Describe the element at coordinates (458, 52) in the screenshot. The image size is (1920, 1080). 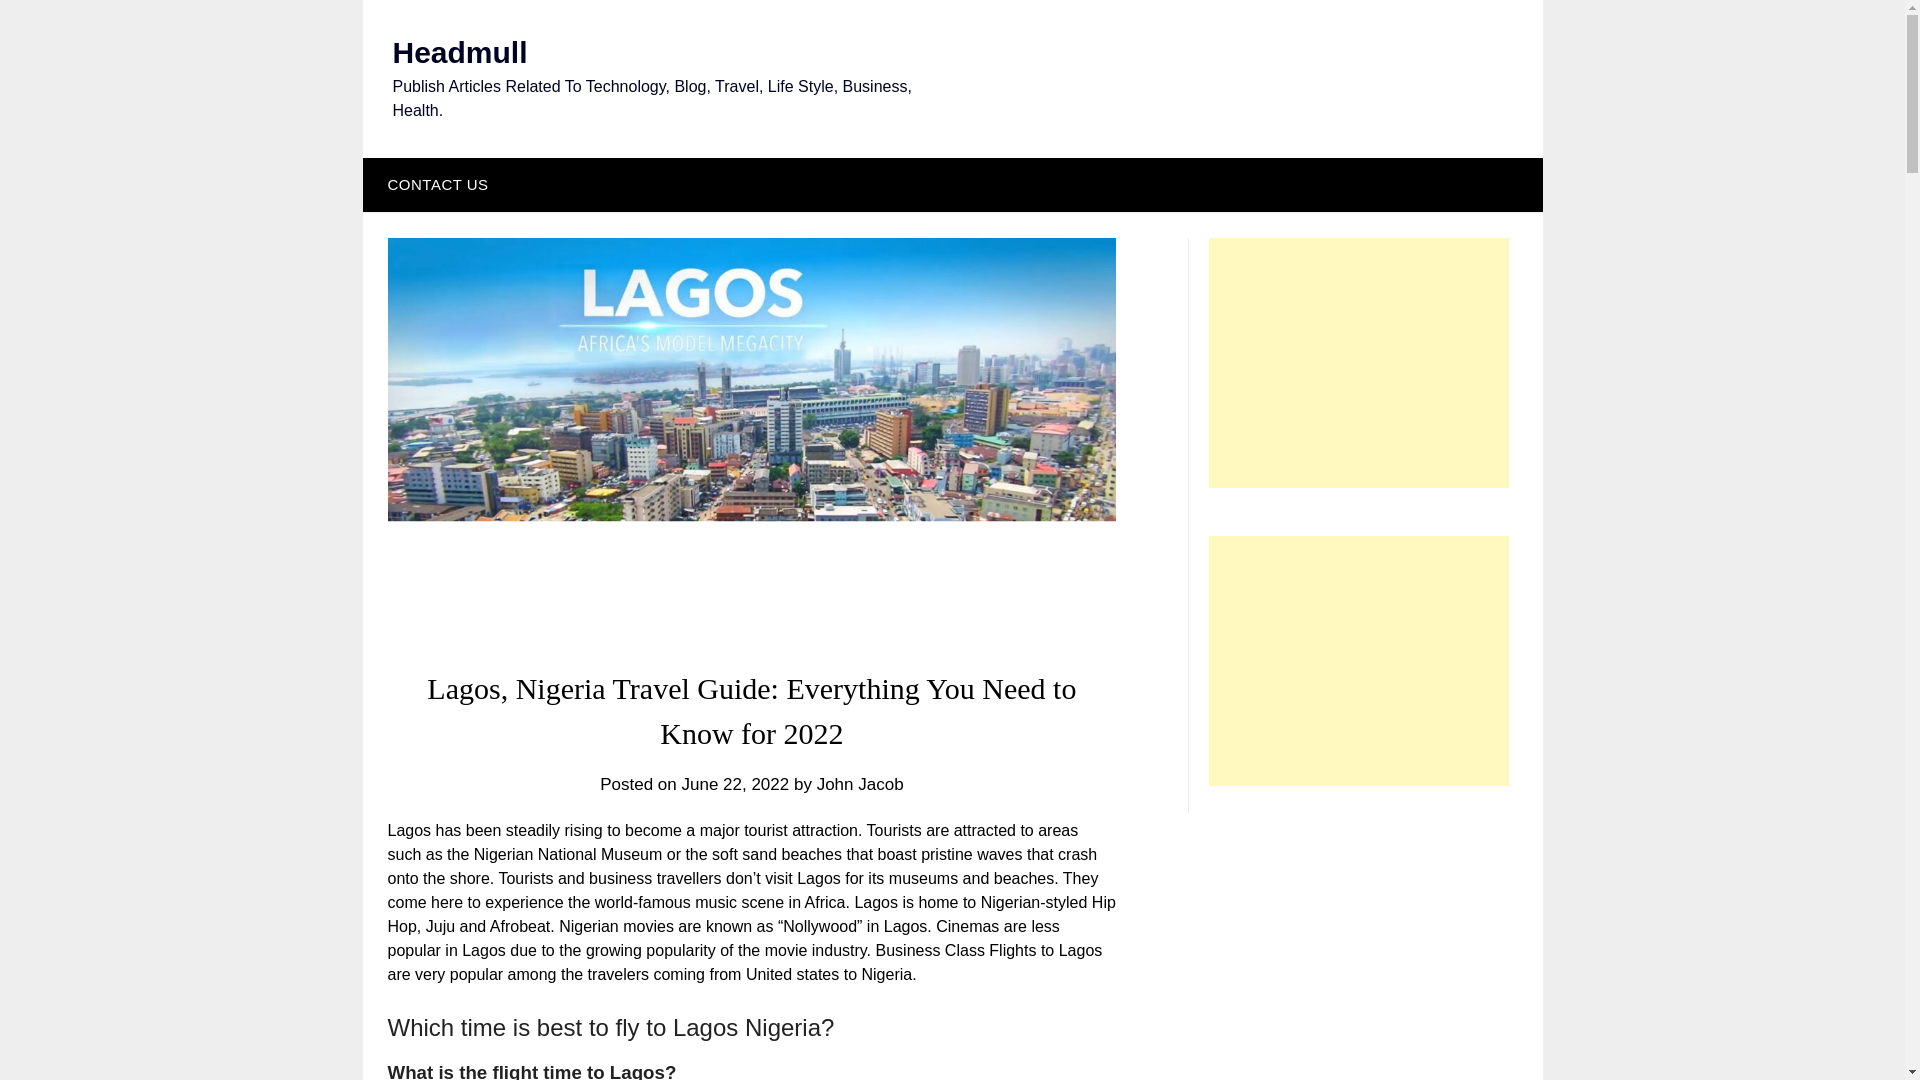
I see `Headmull` at that location.